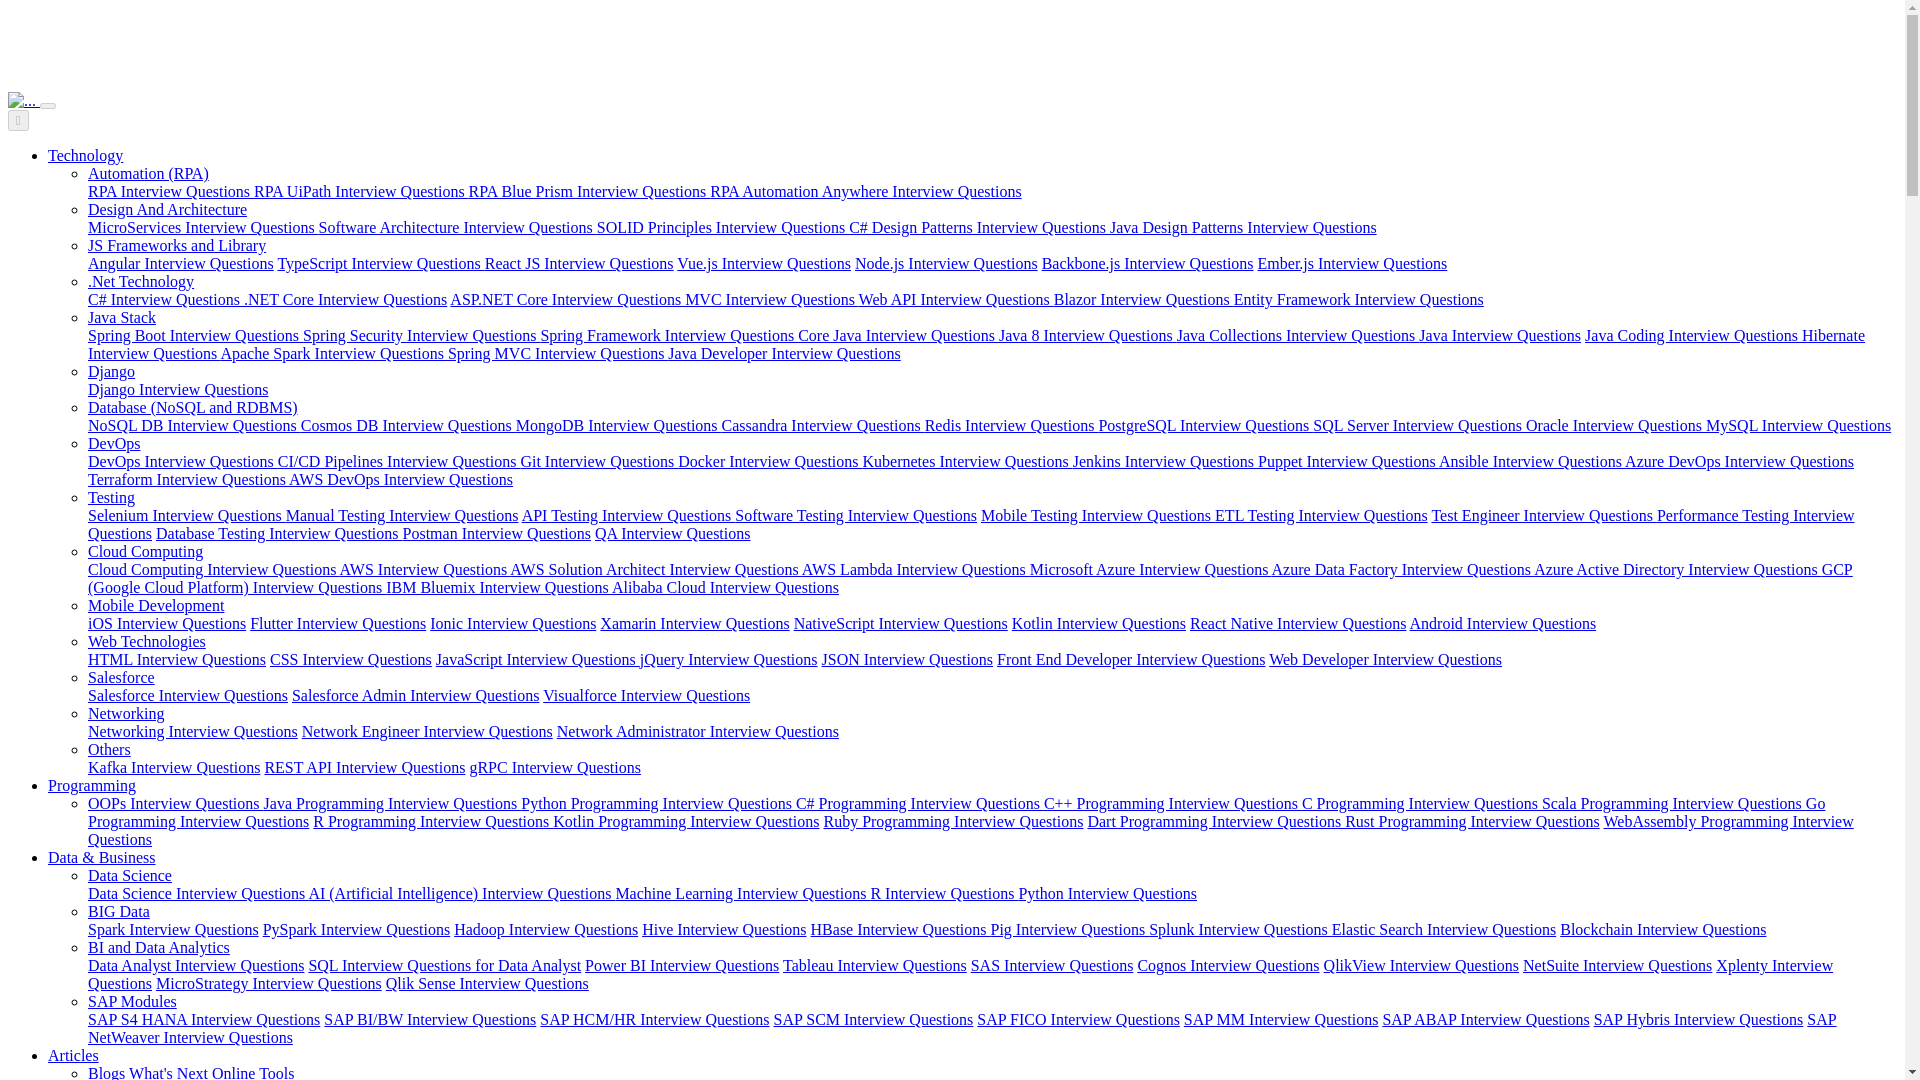 The image size is (1920, 1080). Describe the element at coordinates (345, 298) in the screenshot. I see `.Net Core Interview Questions` at that location.